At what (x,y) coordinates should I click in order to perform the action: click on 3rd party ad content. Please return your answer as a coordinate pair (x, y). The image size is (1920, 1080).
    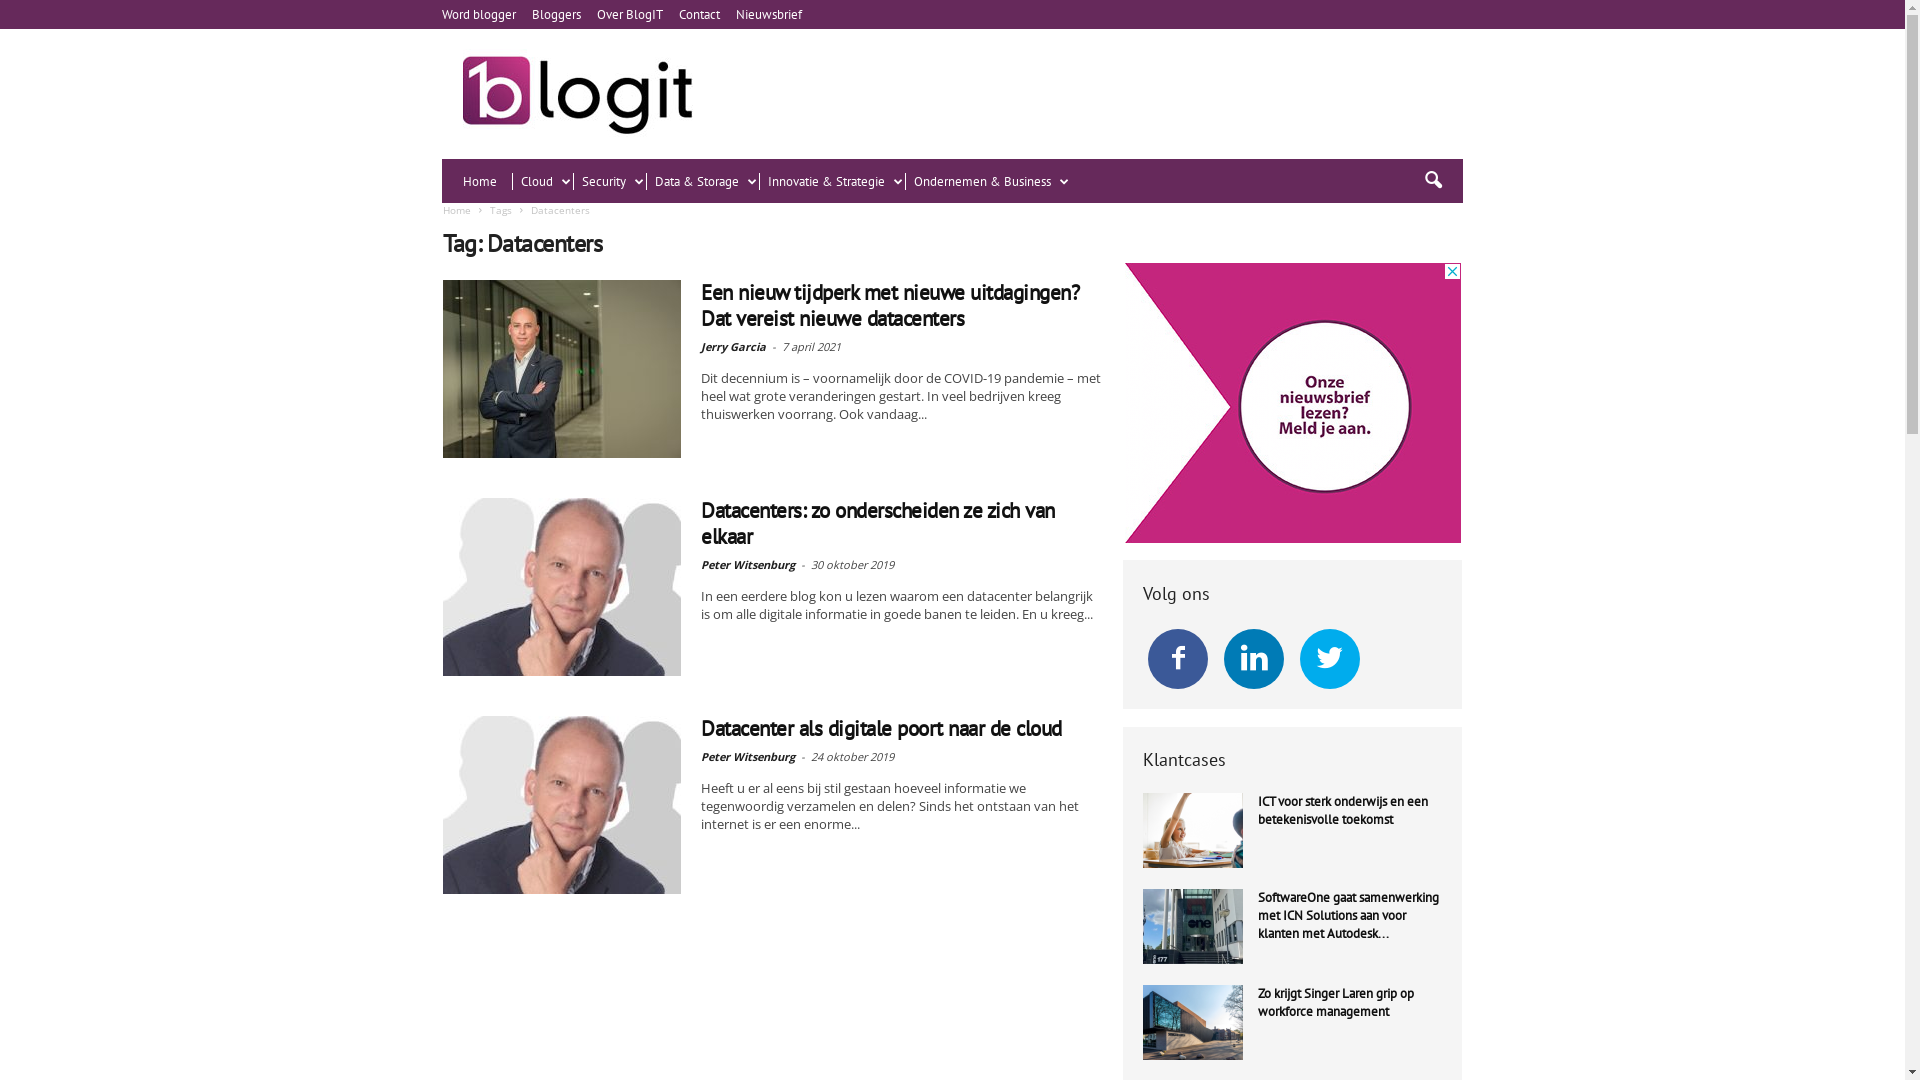
    Looking at the image, I should click on (1292, 403).